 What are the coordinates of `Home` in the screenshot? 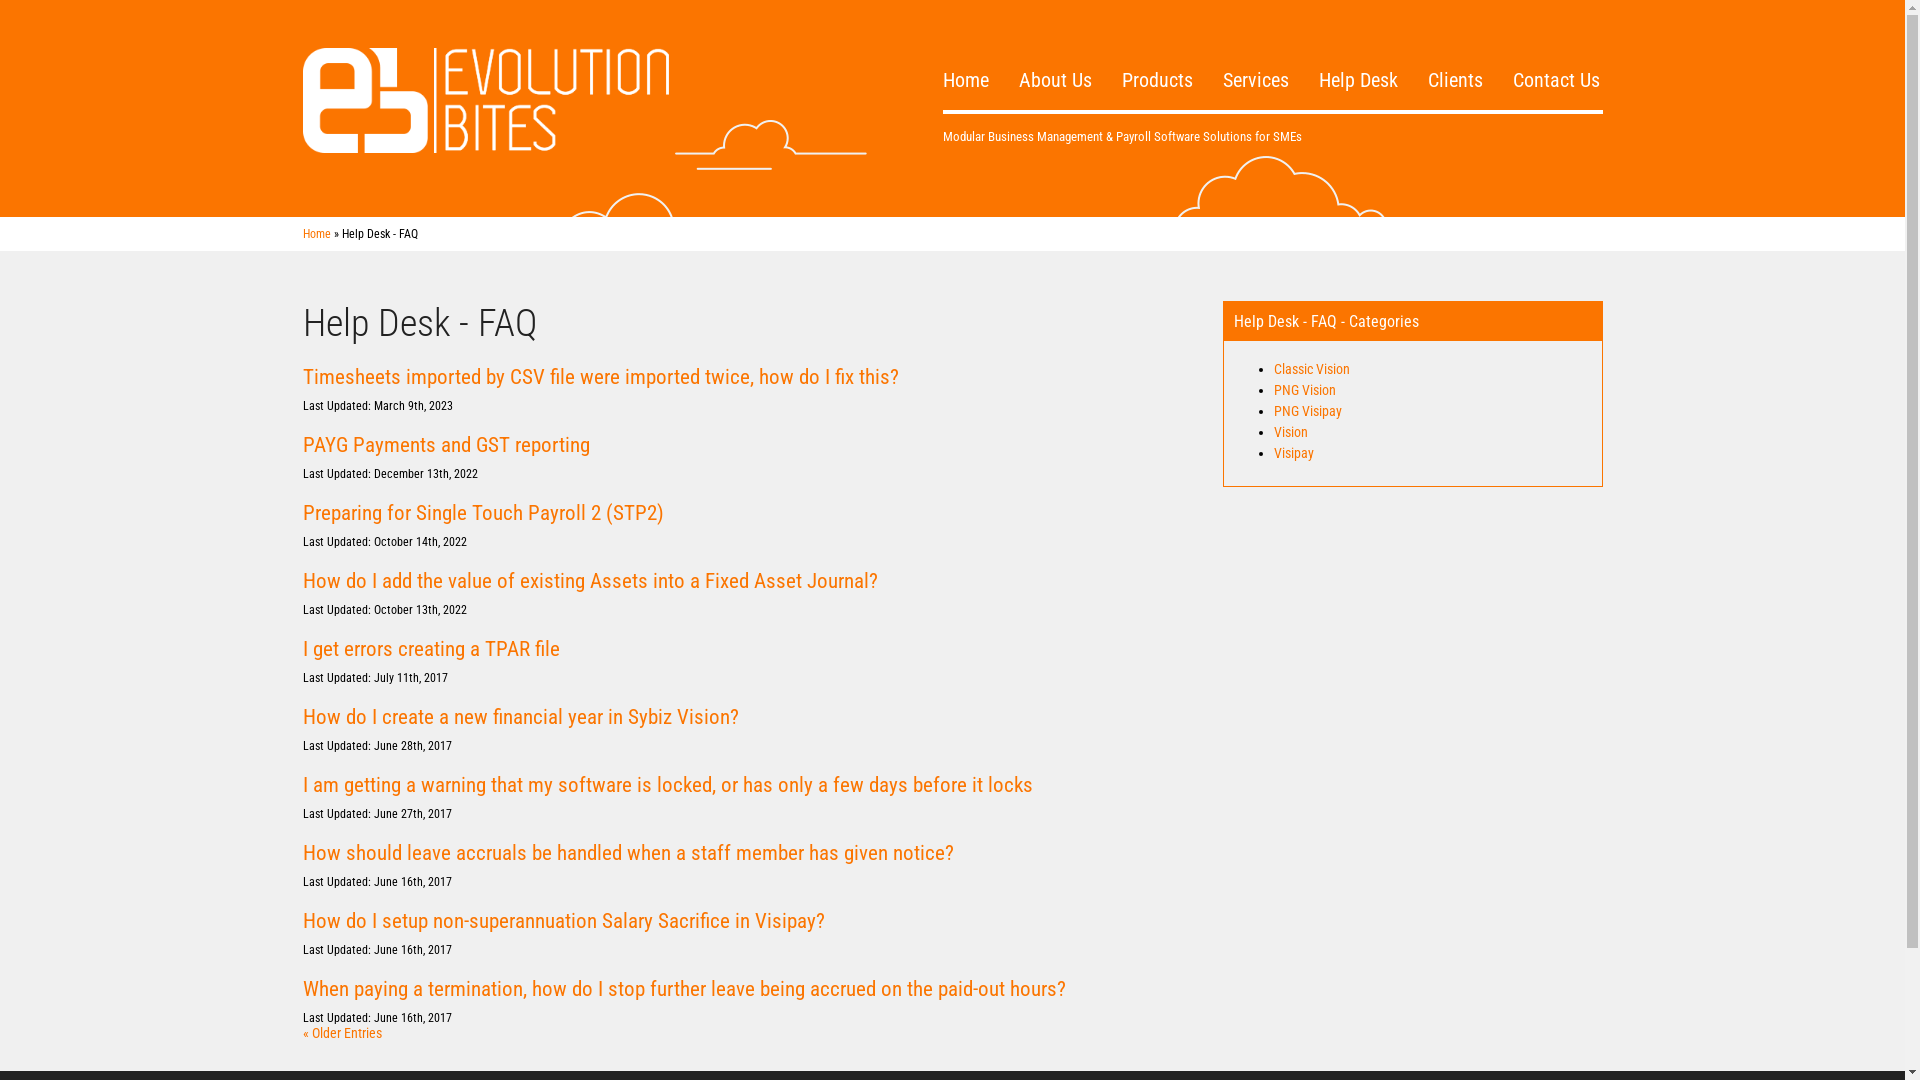 It's located at (964, 46).